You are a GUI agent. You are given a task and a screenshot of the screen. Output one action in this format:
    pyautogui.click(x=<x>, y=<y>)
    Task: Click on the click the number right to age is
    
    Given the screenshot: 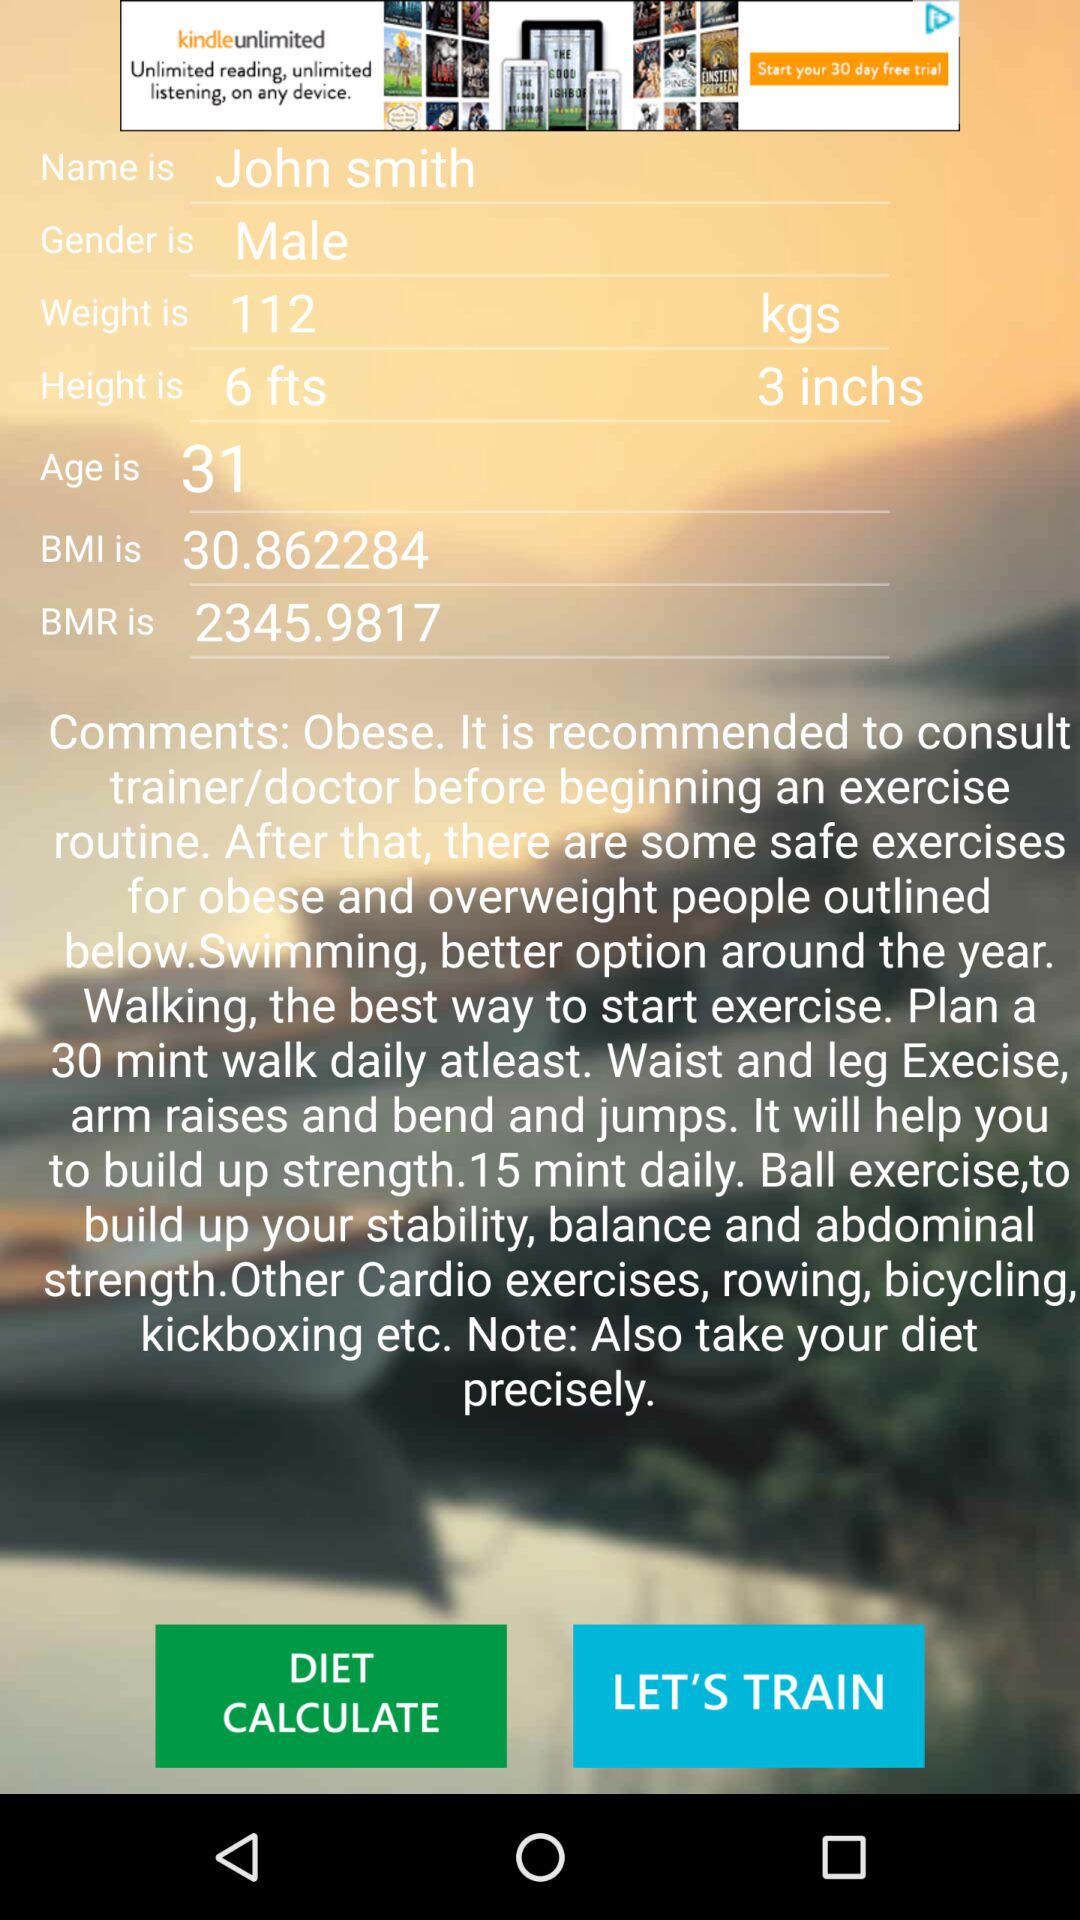 What is the action you would take?
    pyautogui.click(x=630, y=466)
    